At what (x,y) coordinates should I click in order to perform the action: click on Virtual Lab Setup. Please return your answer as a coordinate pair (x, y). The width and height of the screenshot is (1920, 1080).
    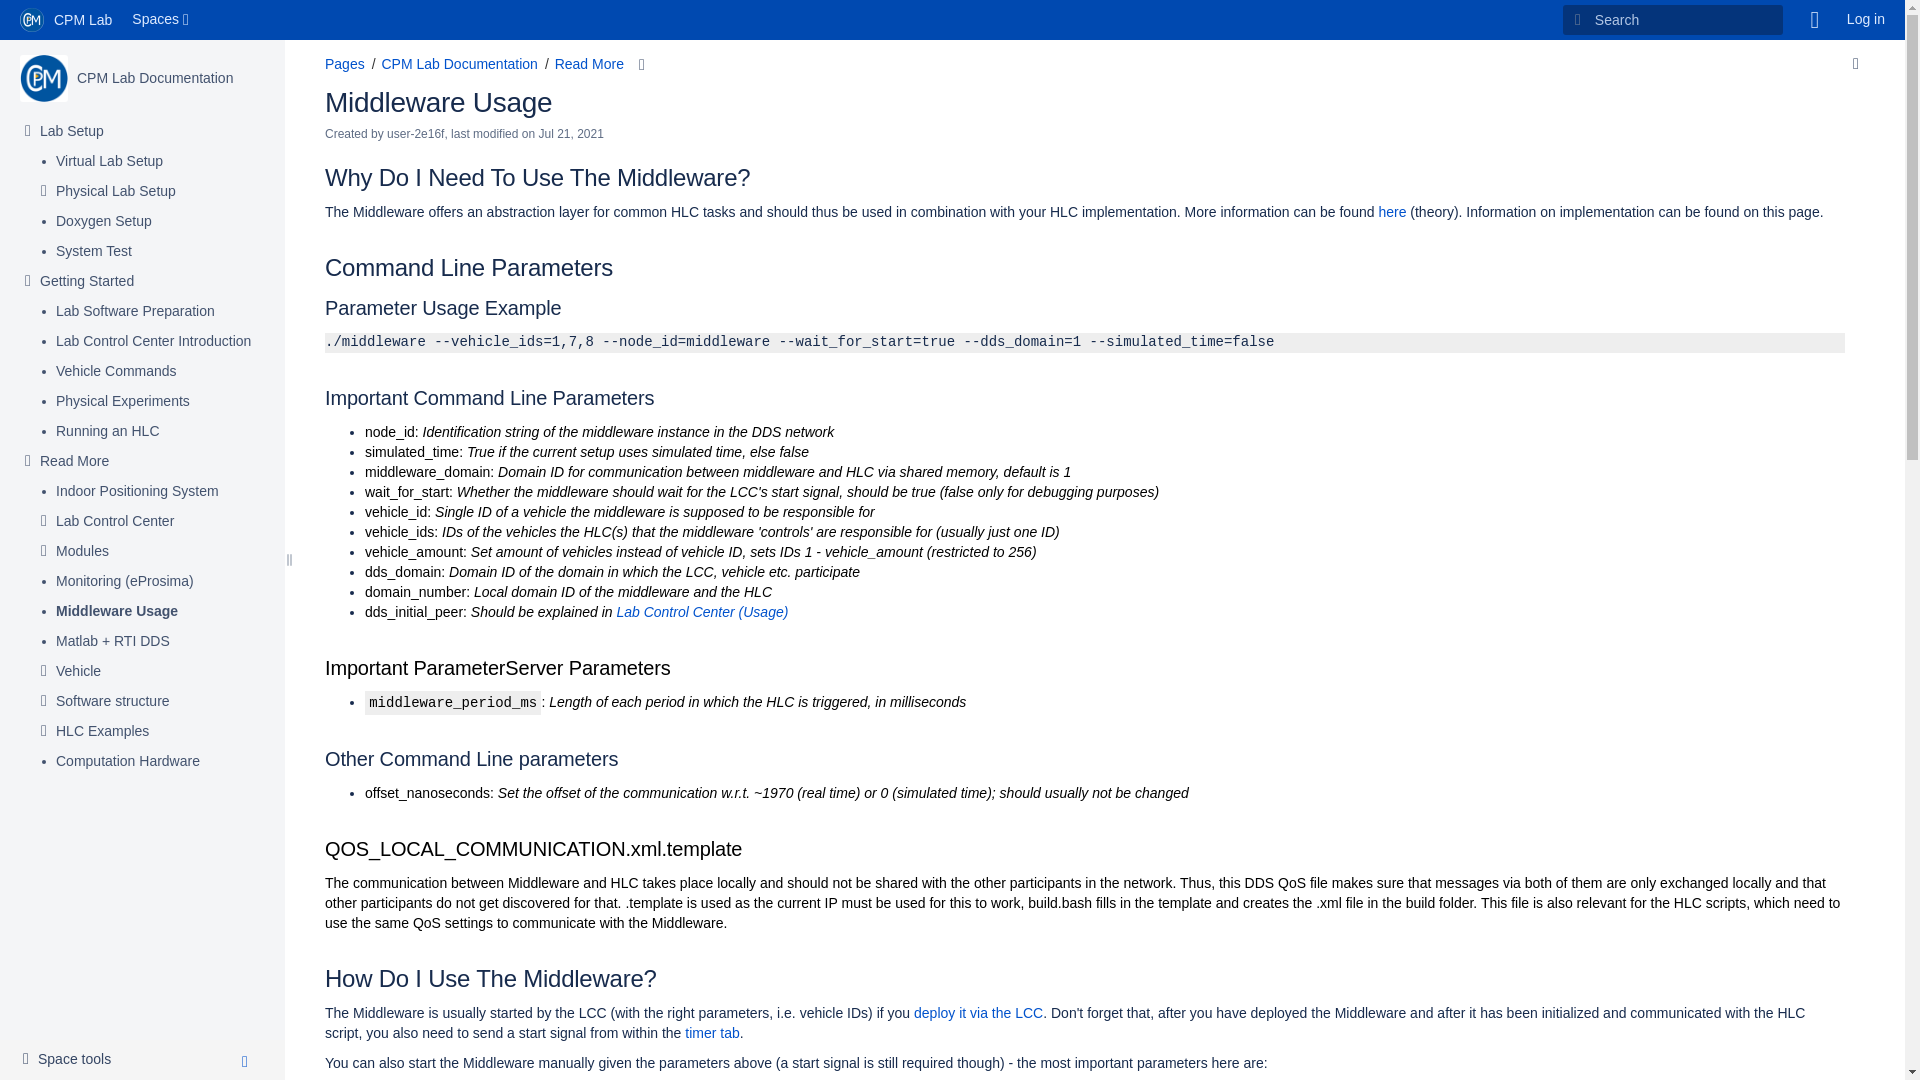
    Looking at the image, I should click on (109, 162).